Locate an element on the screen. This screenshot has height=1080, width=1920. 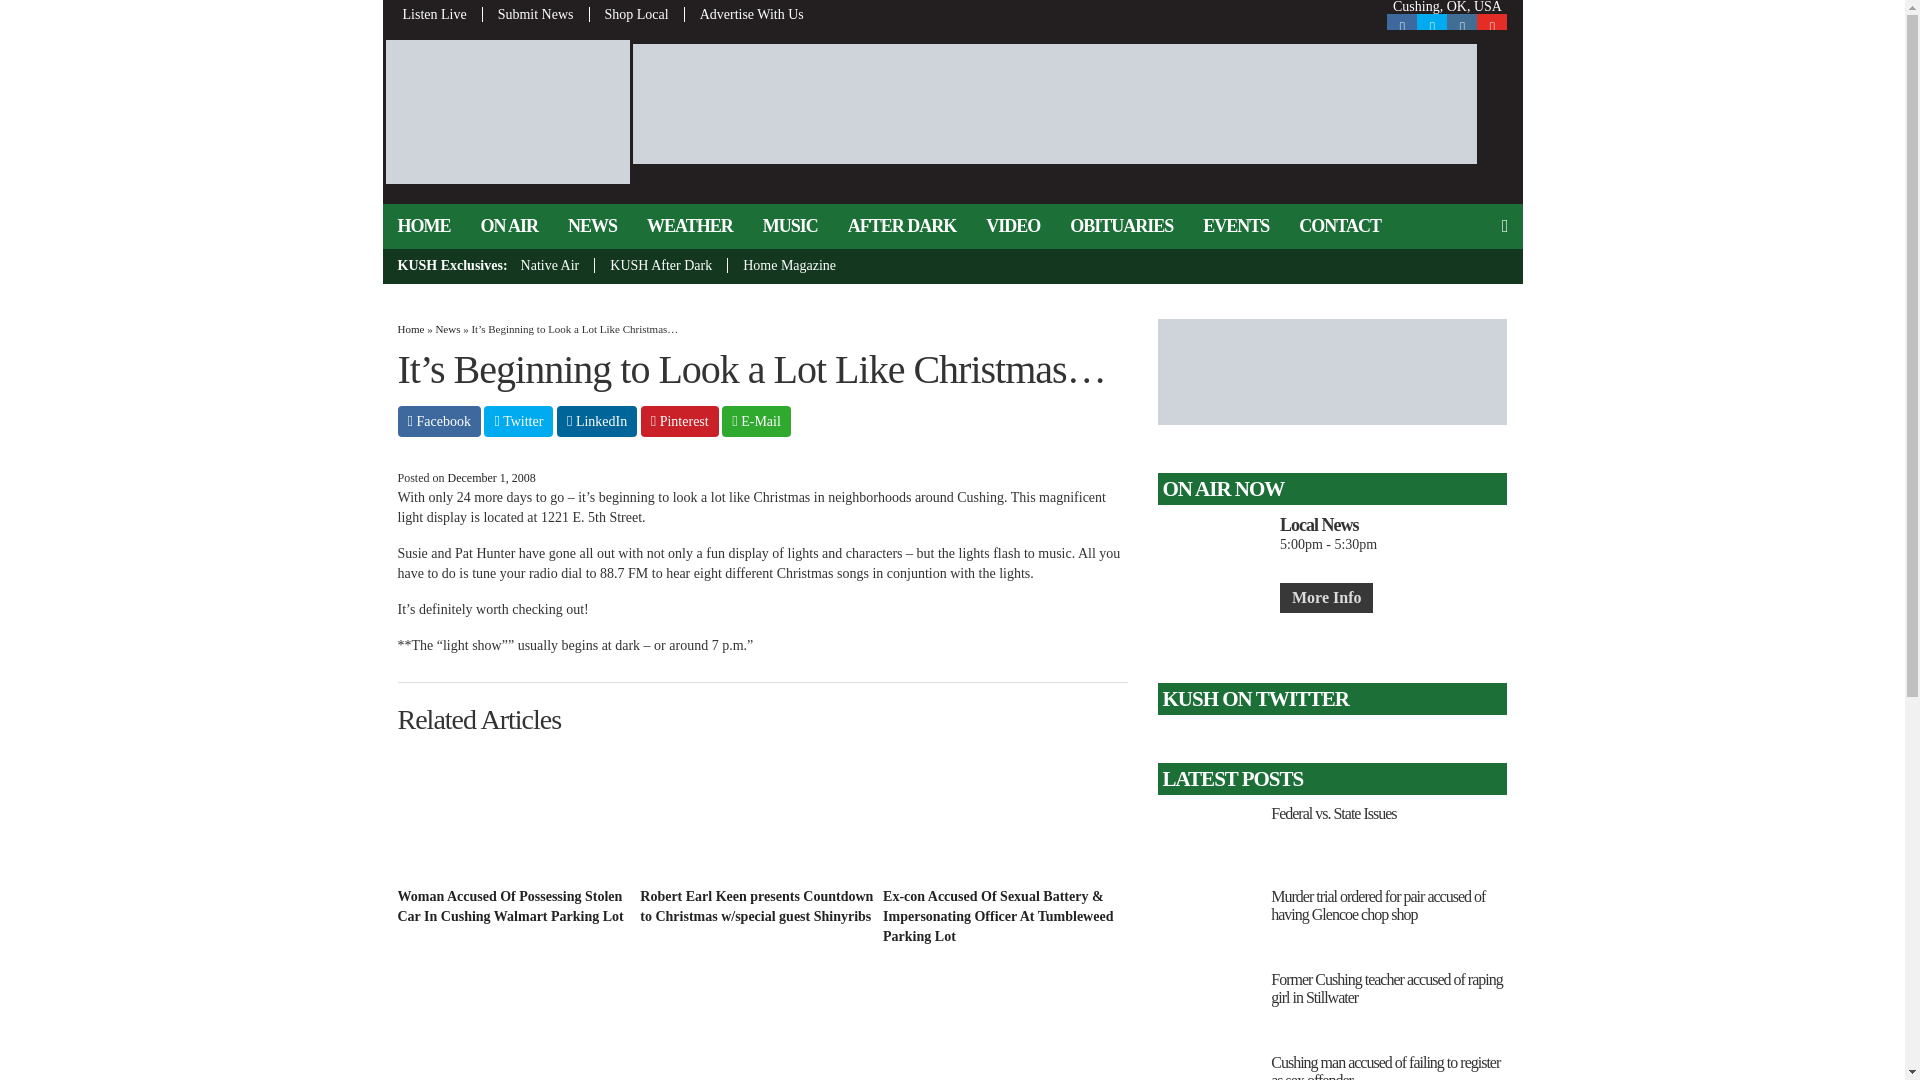
Share to E-Mail is located at coordinates (756, 422).